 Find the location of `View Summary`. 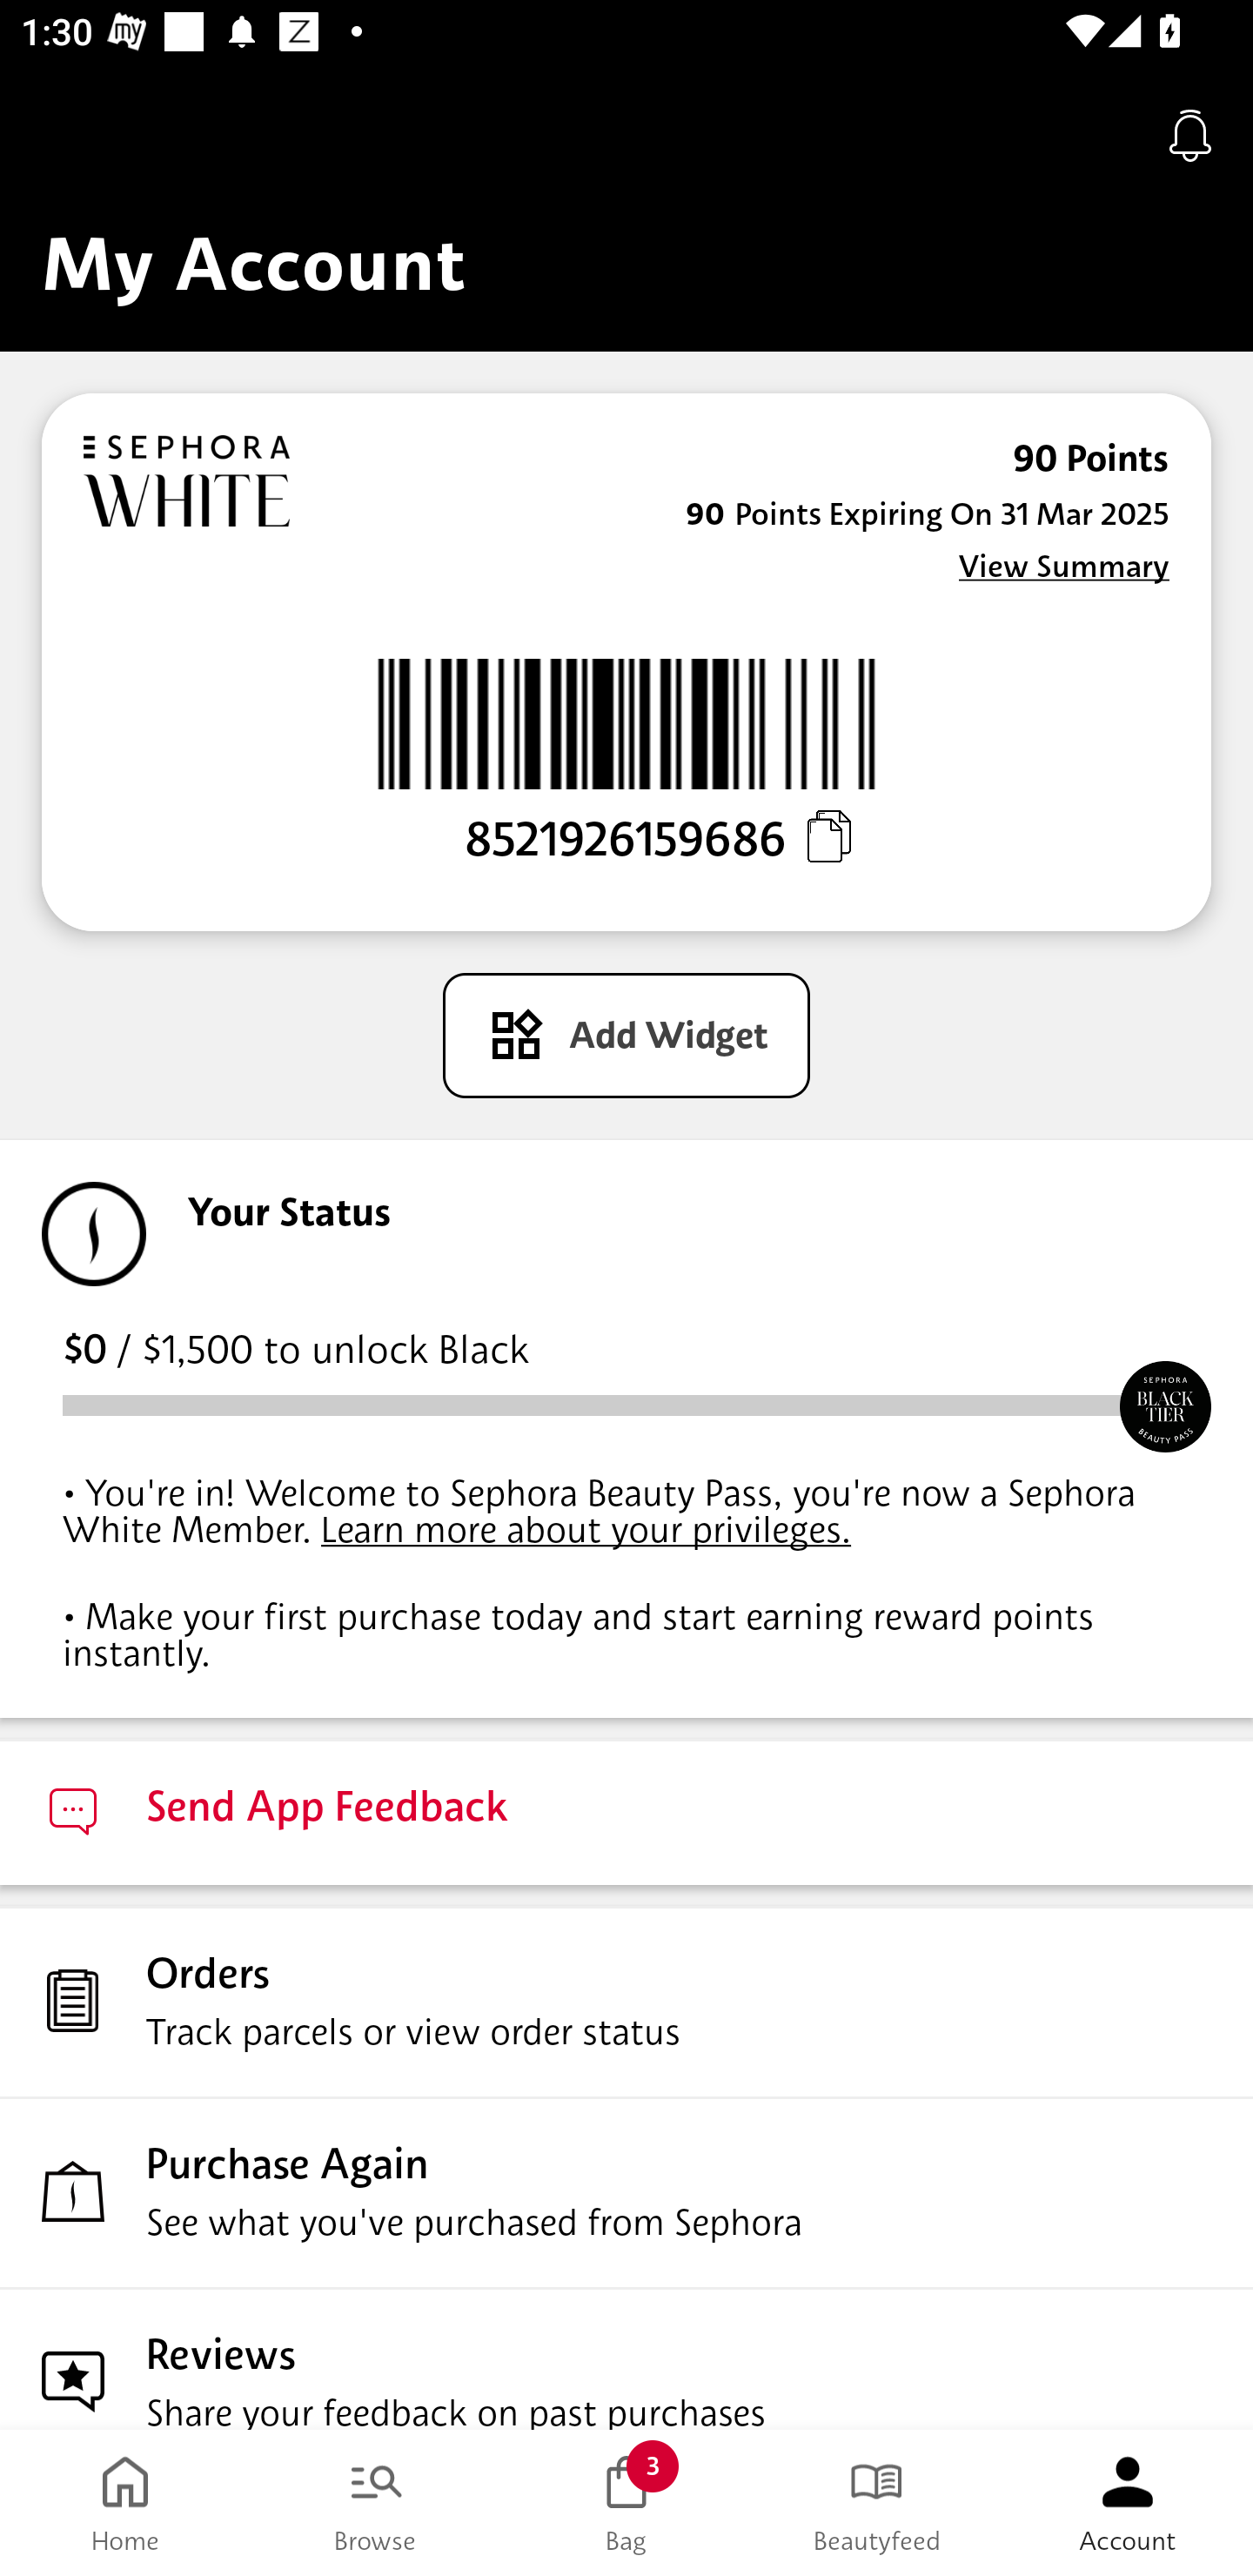

View Summary is located at coordinates (1063, 565).